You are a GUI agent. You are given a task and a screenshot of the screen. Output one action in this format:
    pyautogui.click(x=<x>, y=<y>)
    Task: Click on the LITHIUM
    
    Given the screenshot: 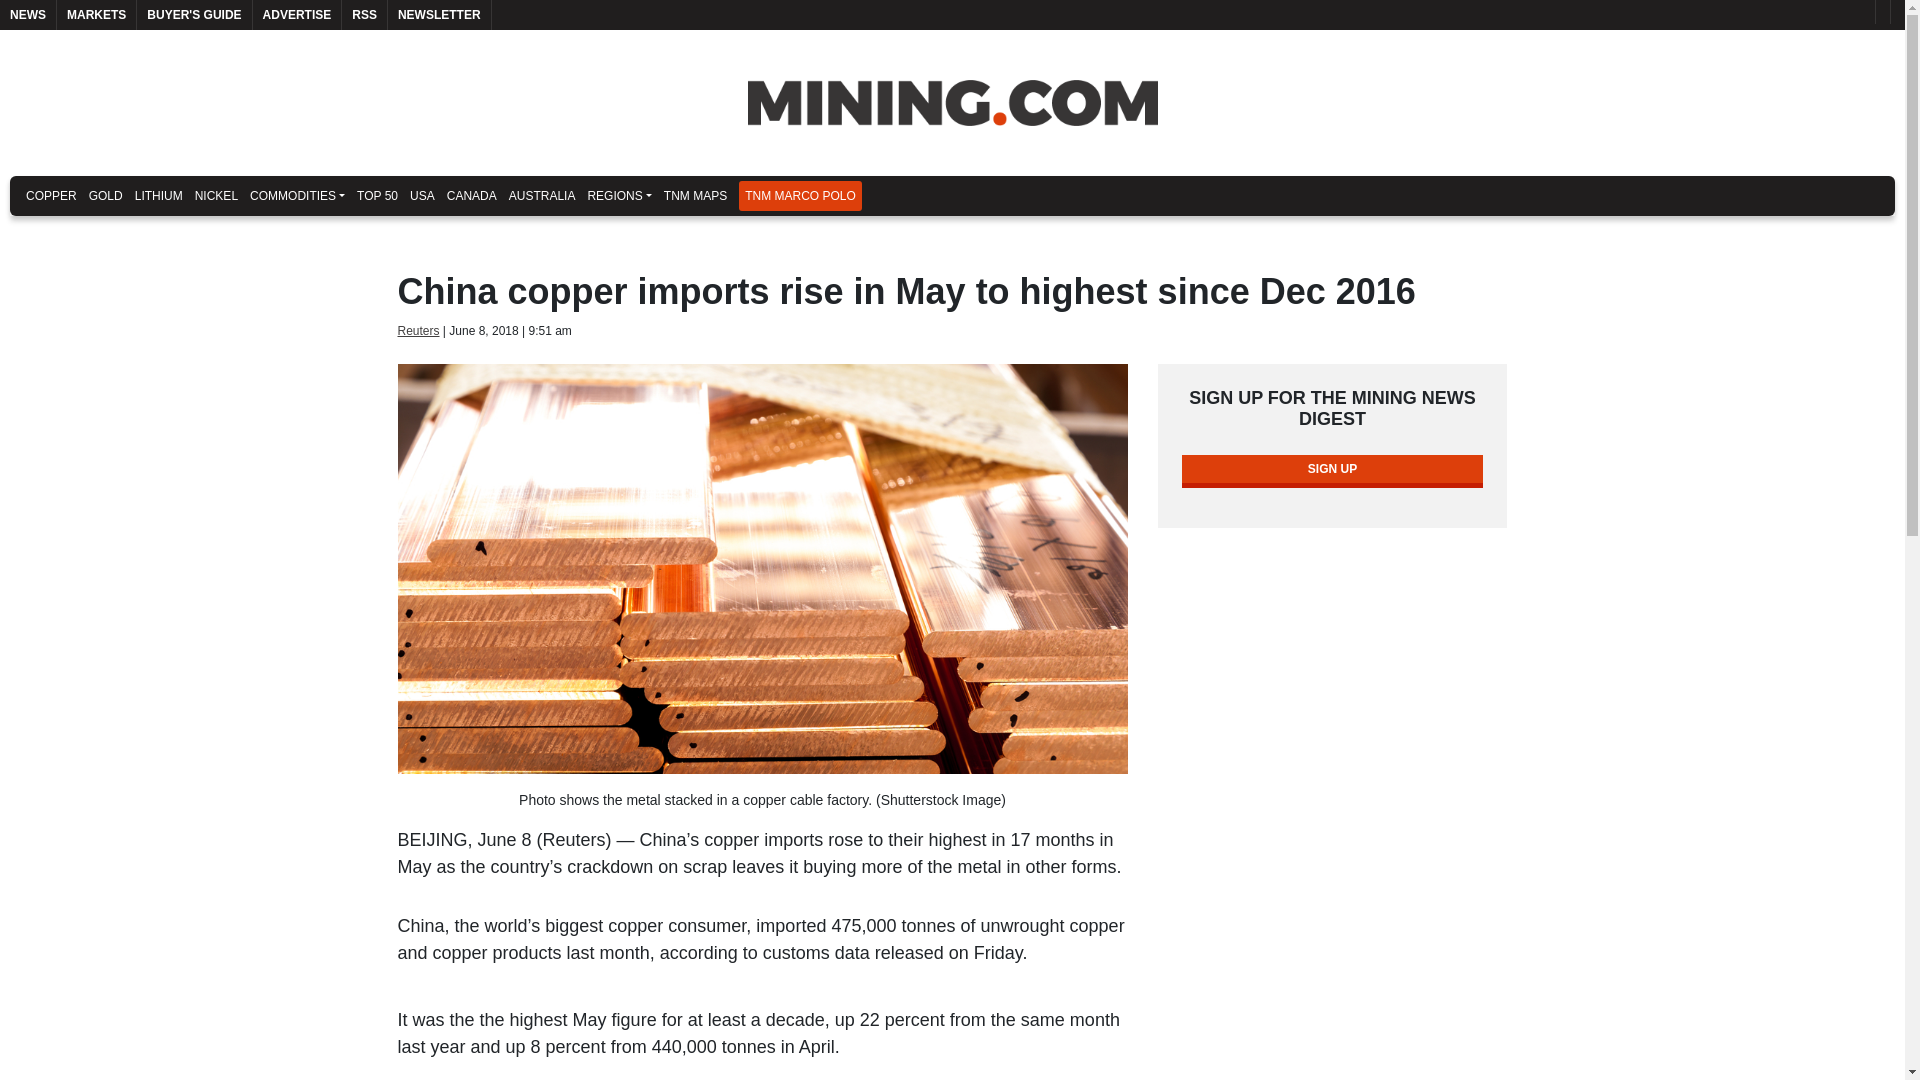 What is the action you would take?
    pyautogui.click(x=158, y=196)
    